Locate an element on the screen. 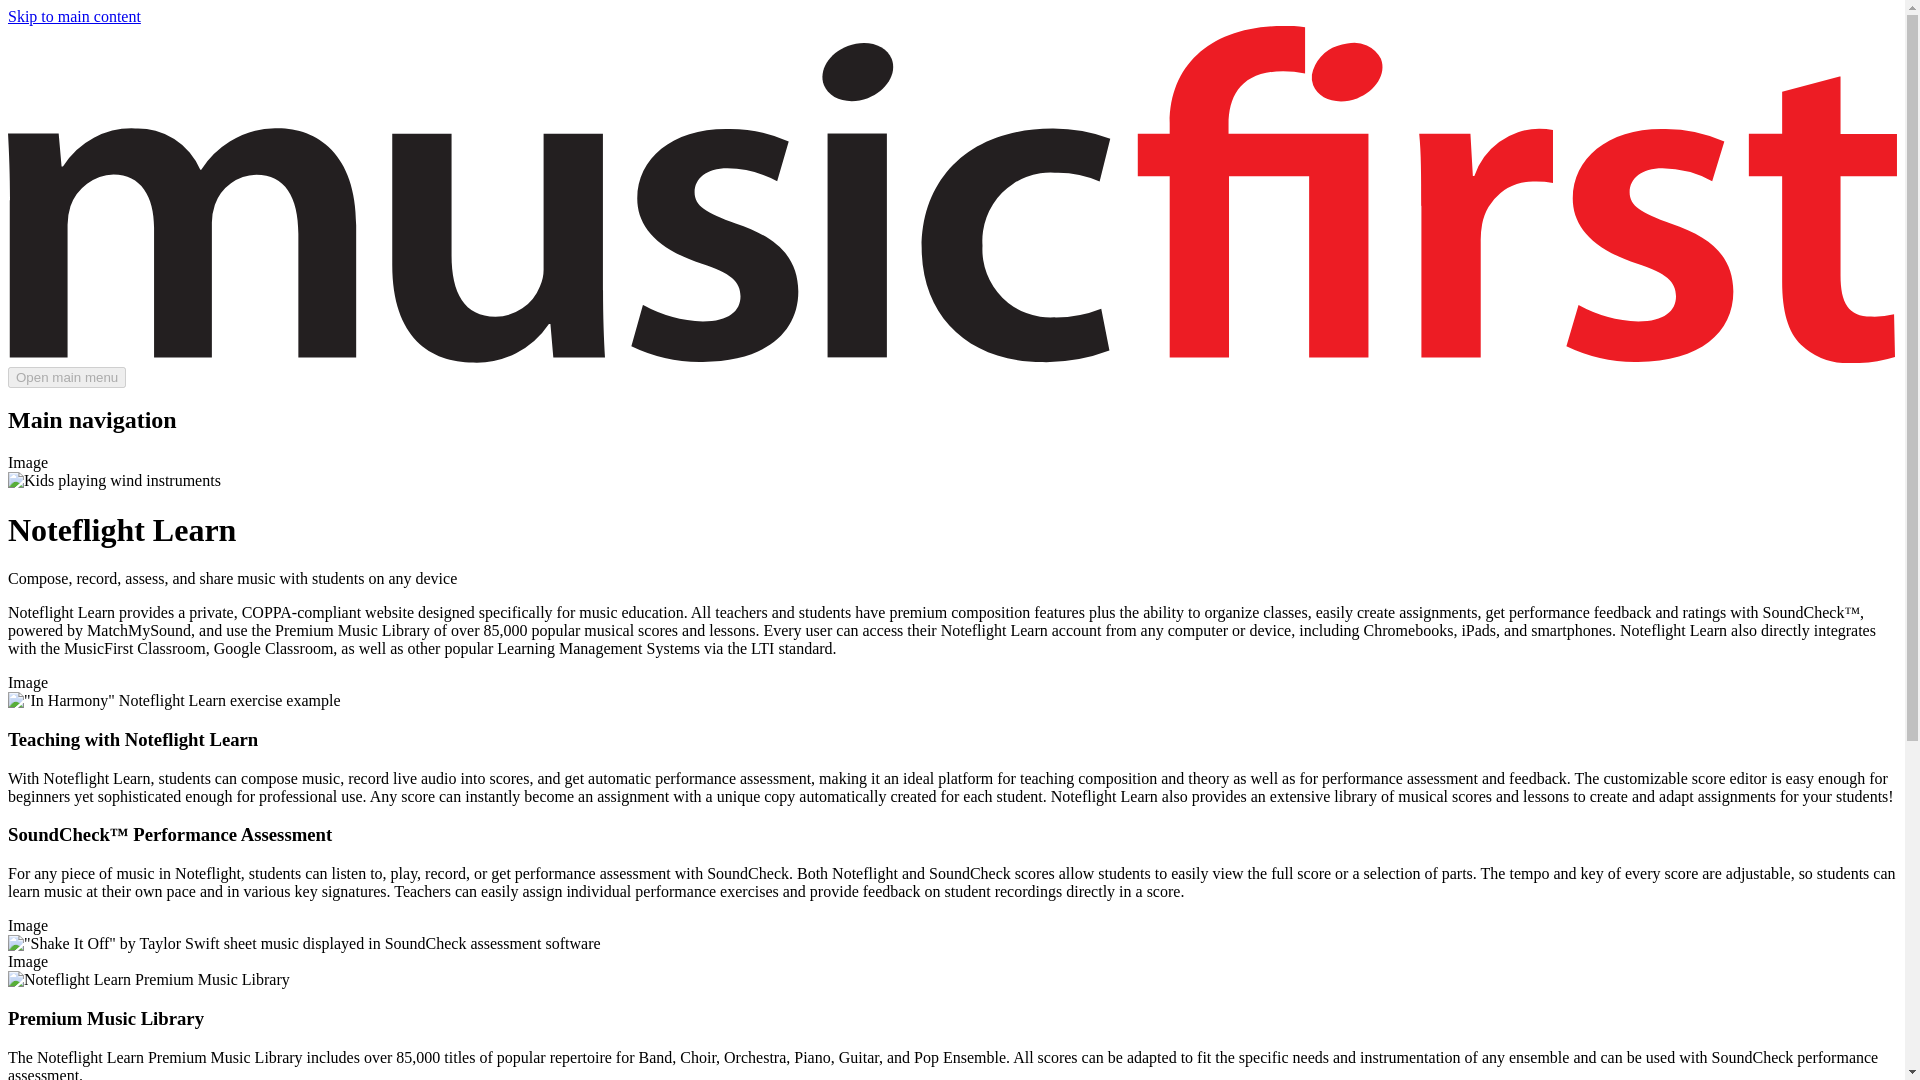  Skip to main content is located at coordinates (74, 16).